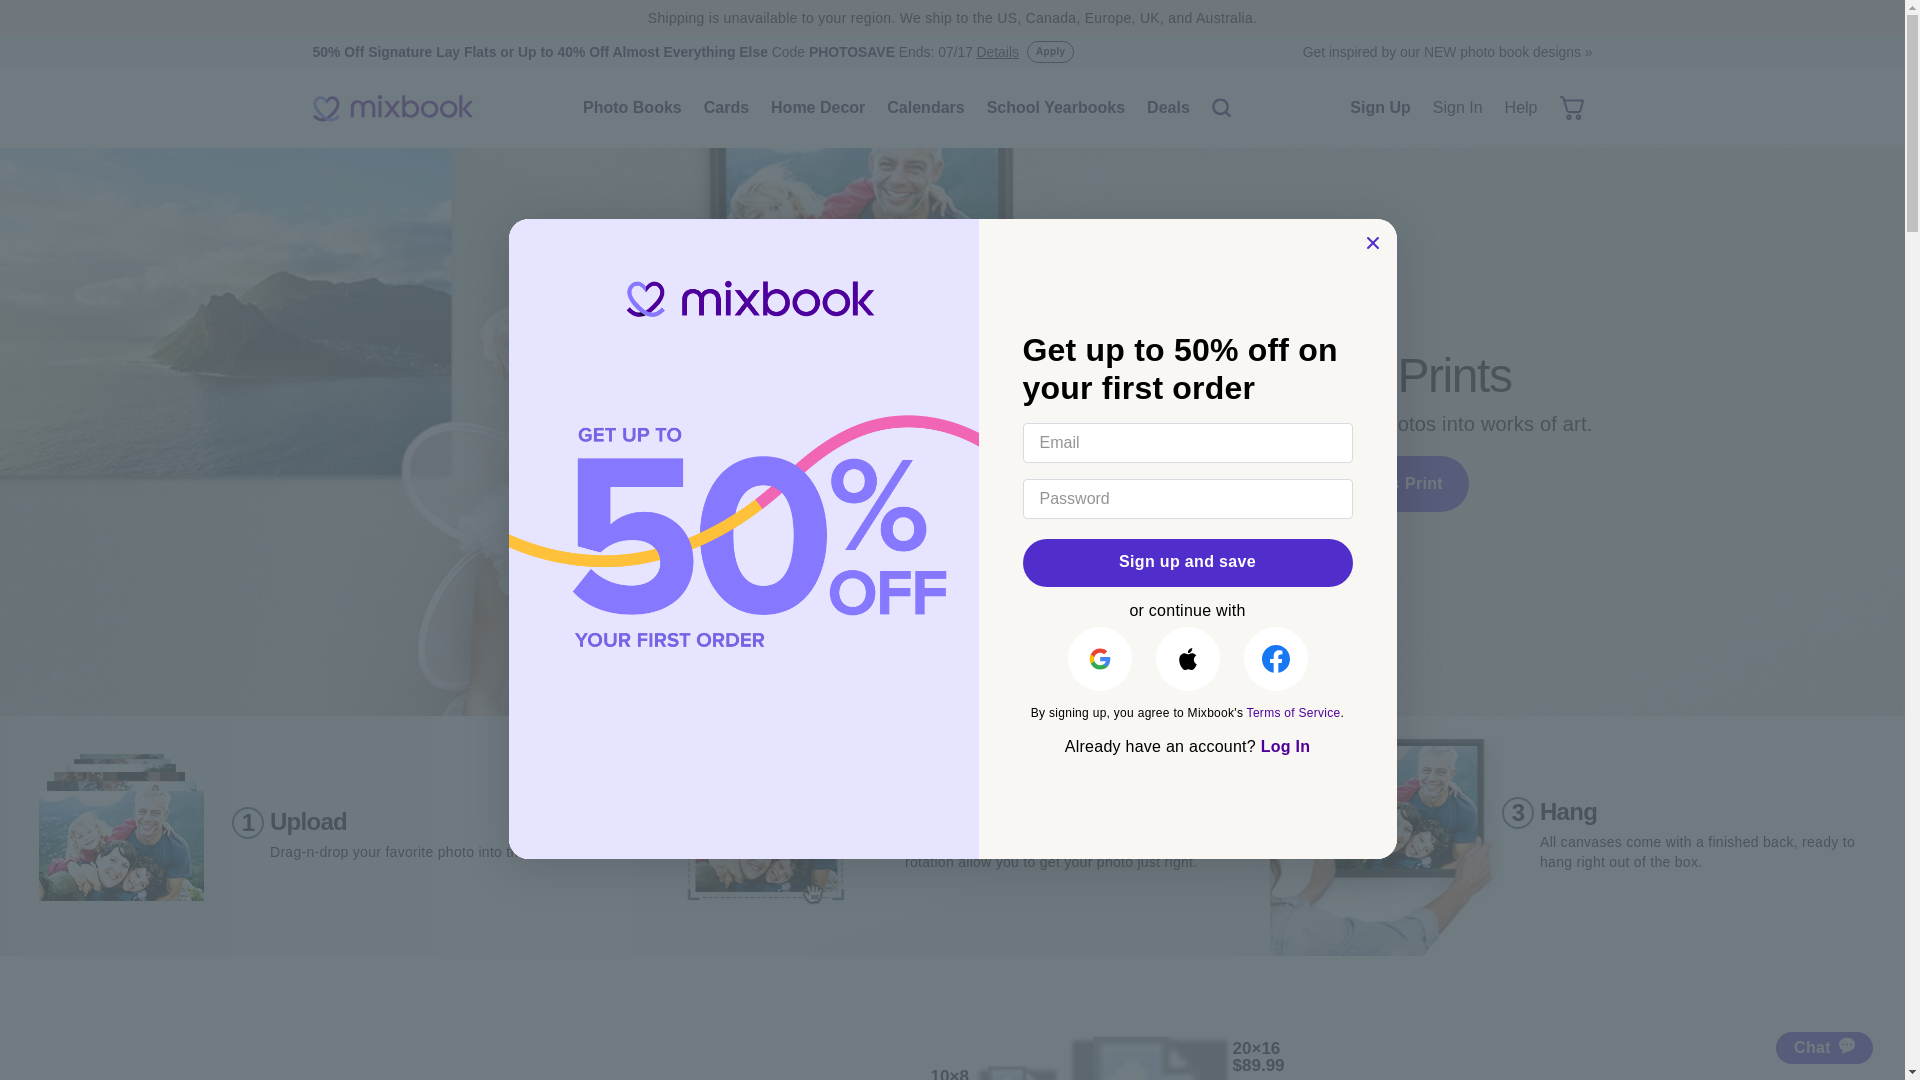 The image size is (1920, 1080). I want to click on Start your Canvas Print, so click(1349, 484).